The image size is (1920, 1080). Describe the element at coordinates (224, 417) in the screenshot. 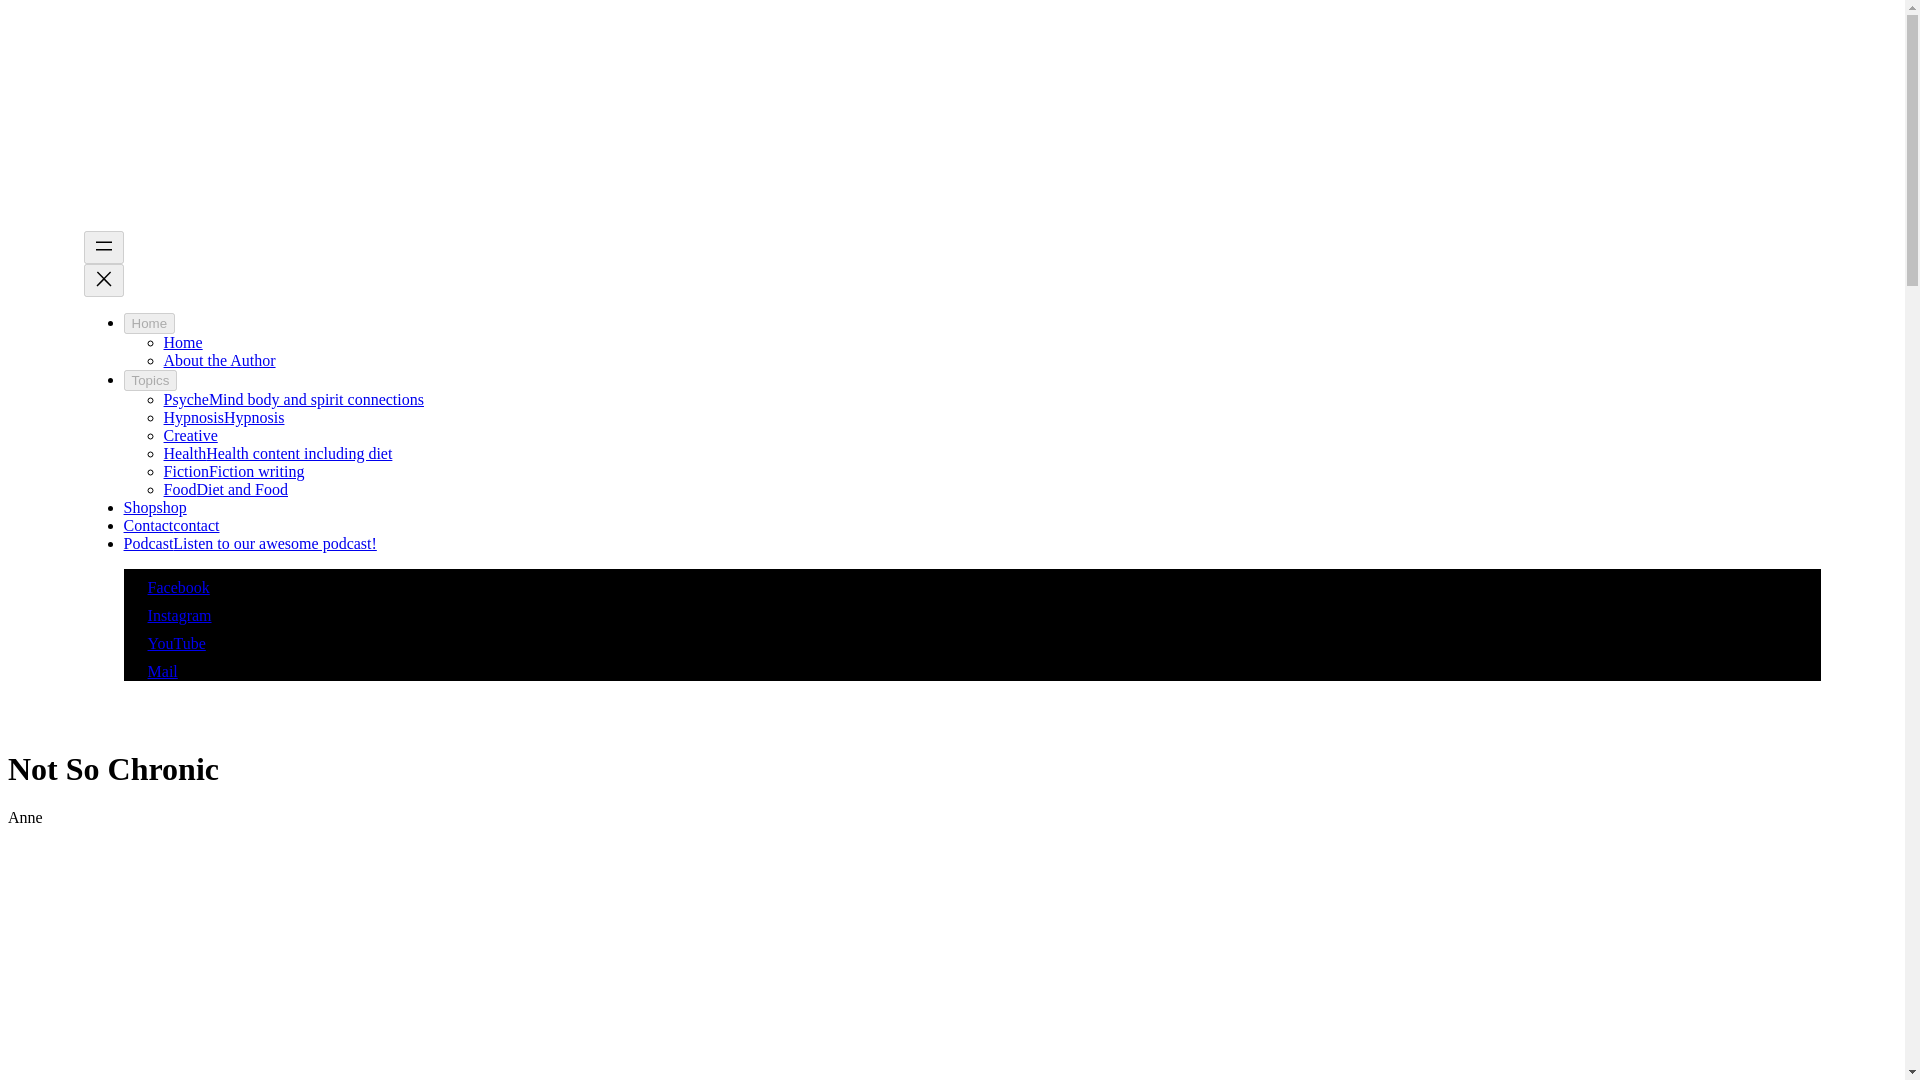

I see `hypnosis` at that location.